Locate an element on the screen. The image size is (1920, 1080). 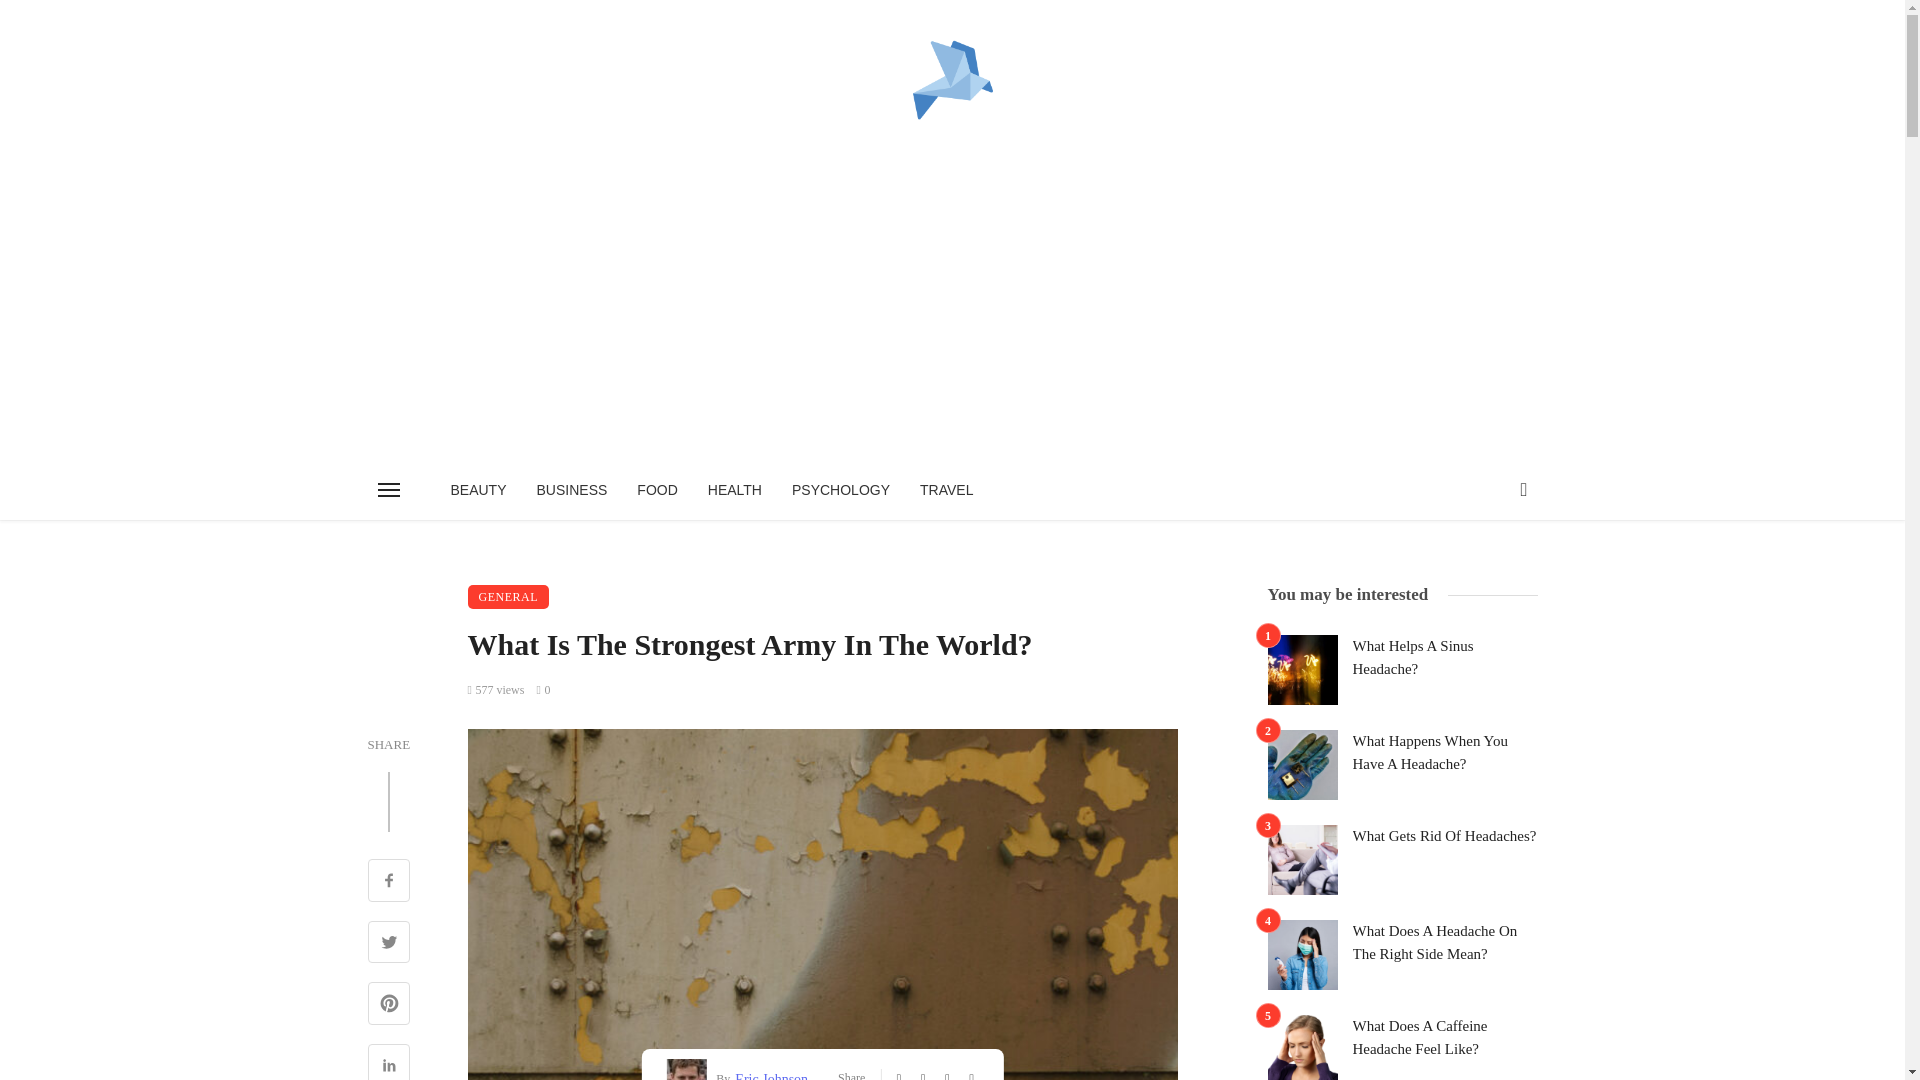
GENERAL is located at coordinates (508, 597).